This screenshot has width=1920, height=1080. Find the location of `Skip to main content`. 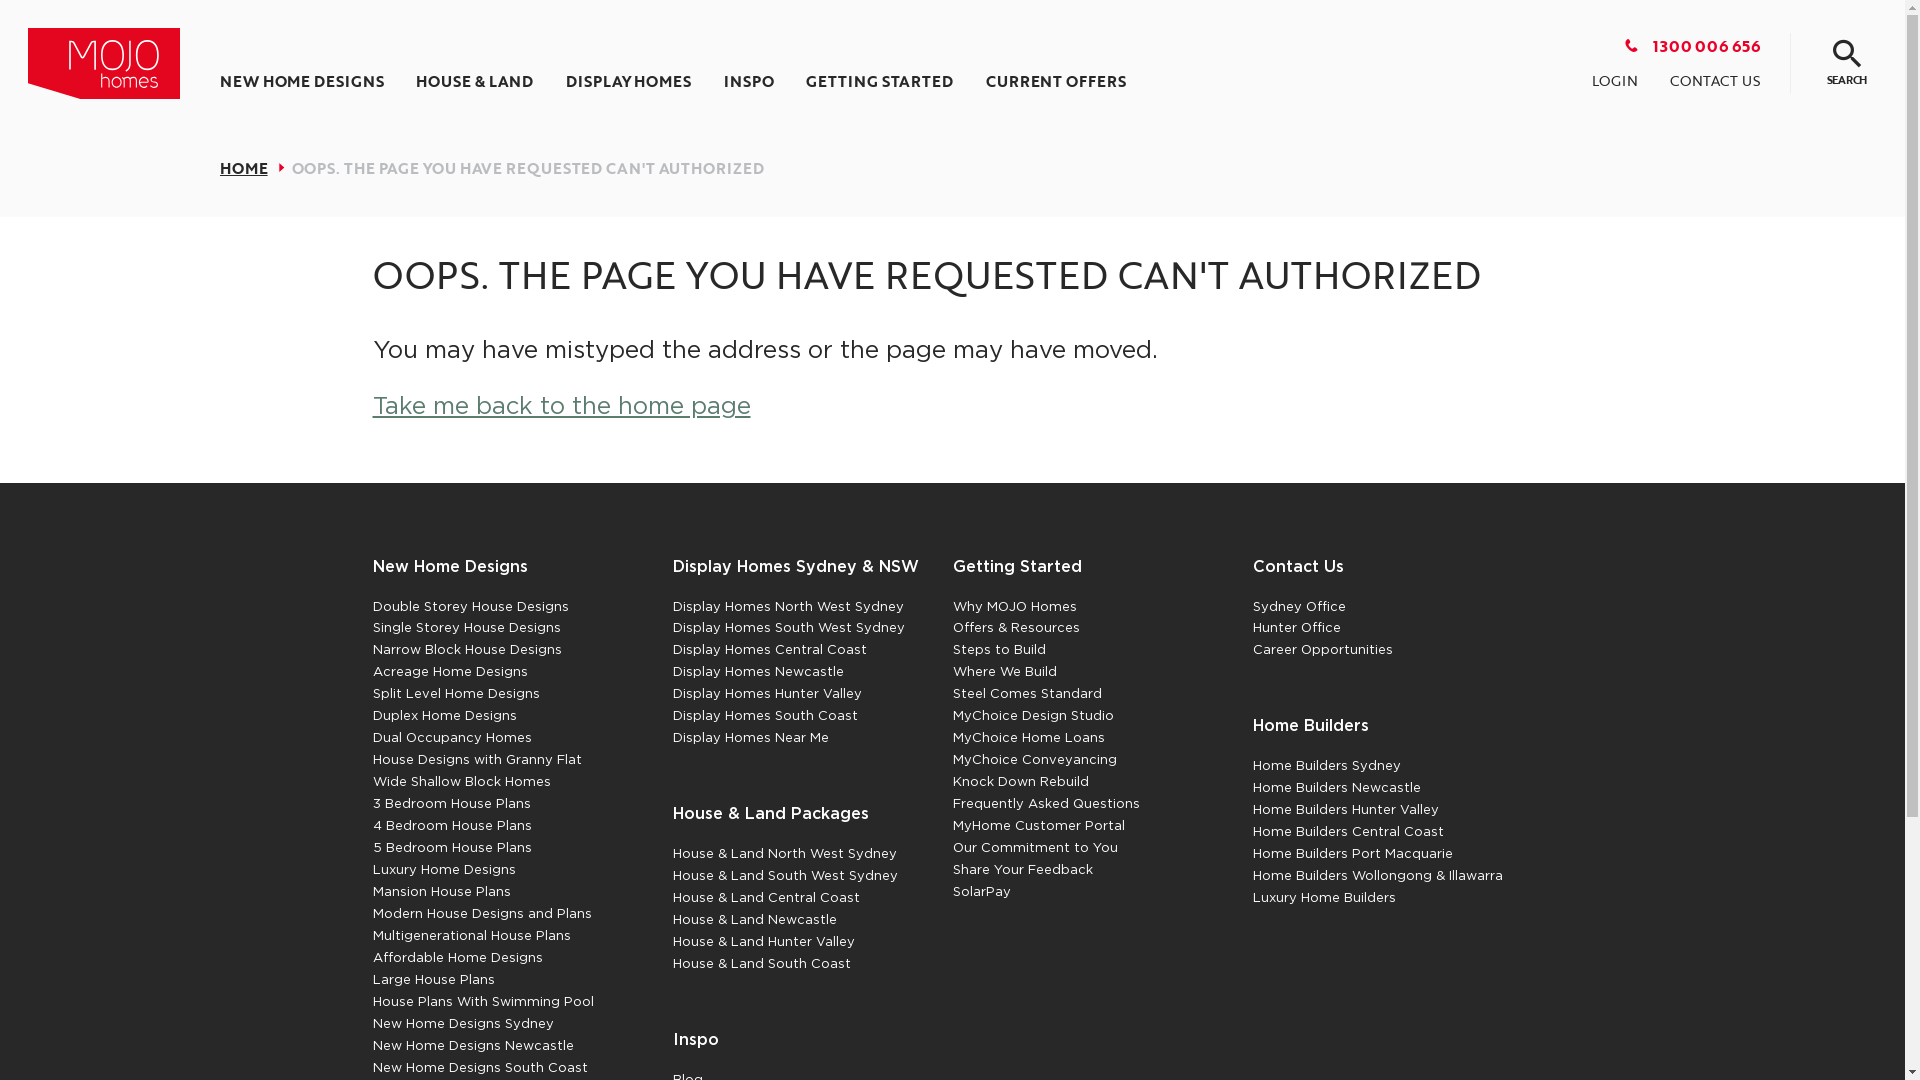

Skip to main content is located at coordinates (0, 0).